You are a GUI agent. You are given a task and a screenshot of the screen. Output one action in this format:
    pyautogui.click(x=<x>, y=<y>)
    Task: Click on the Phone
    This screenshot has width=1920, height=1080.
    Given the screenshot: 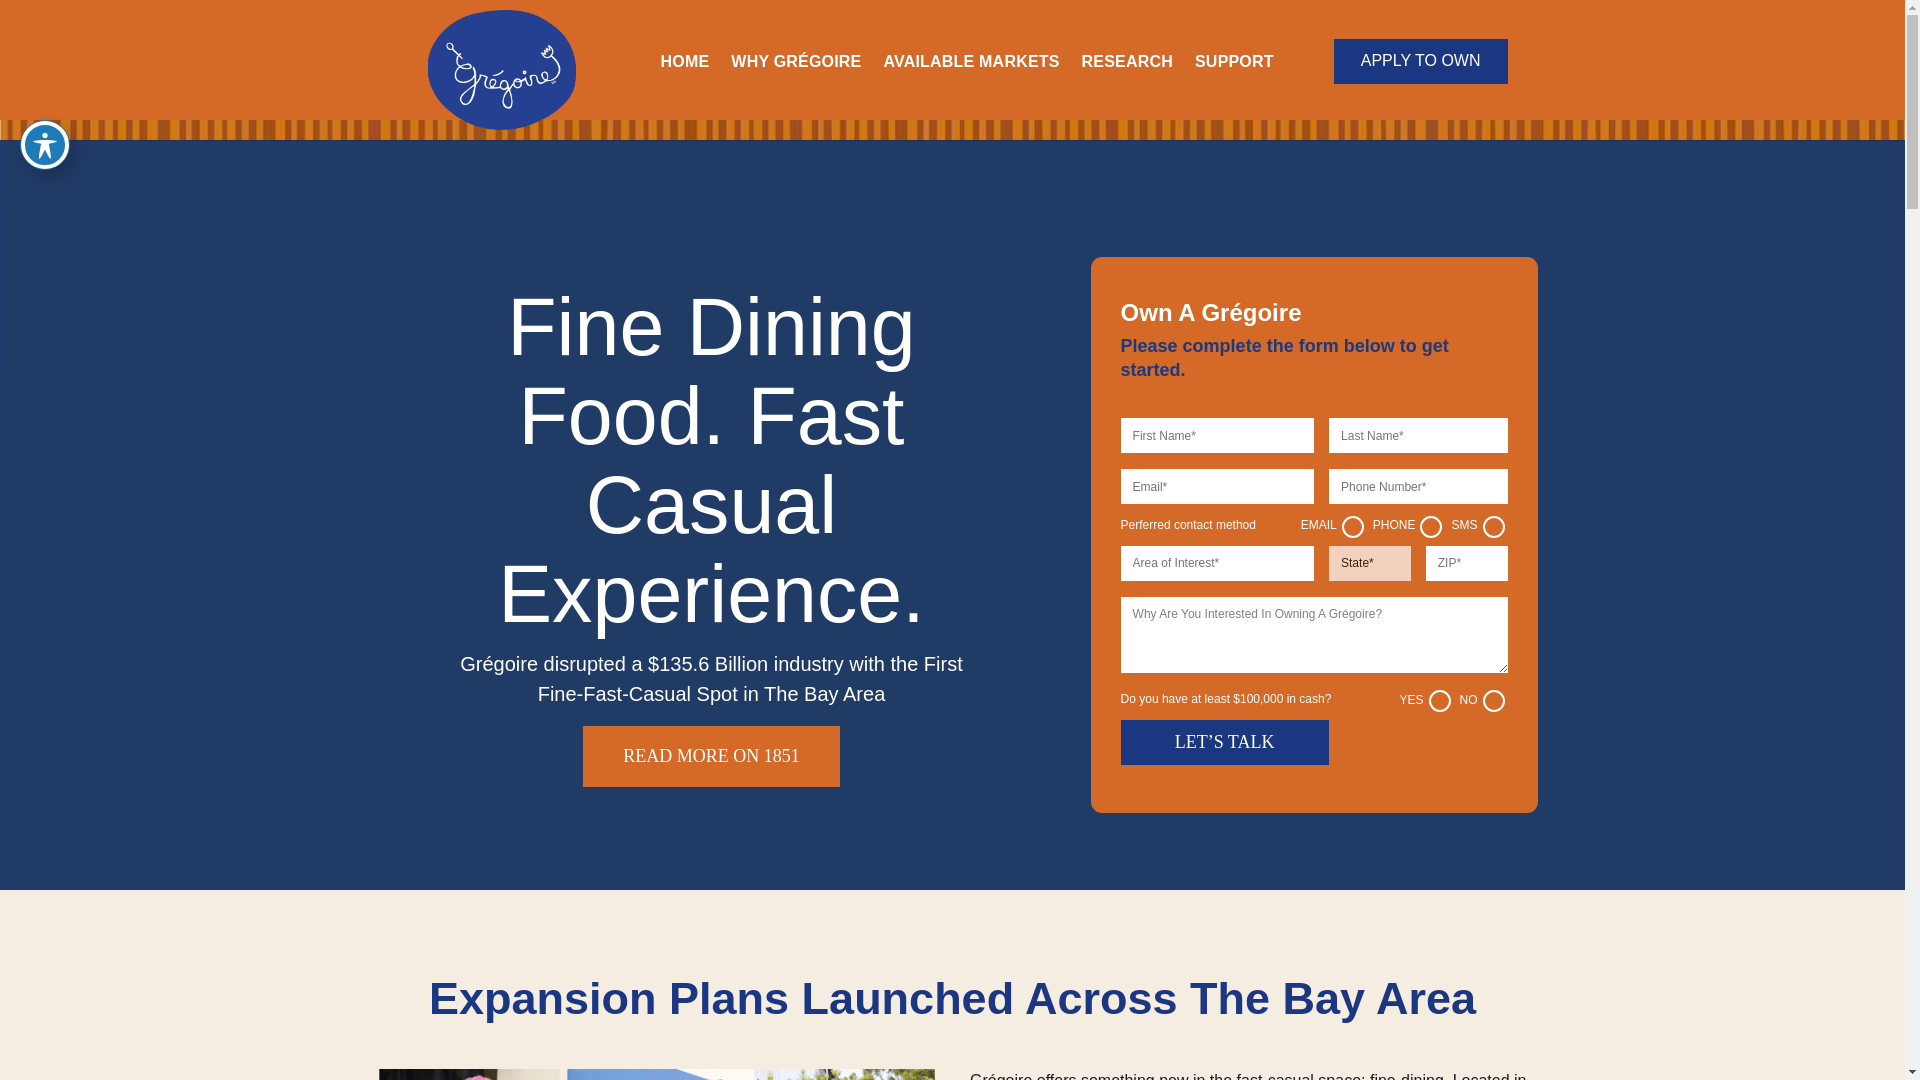 What is the action you would take?
    pyautogui.click(x=1430, y=526)
    